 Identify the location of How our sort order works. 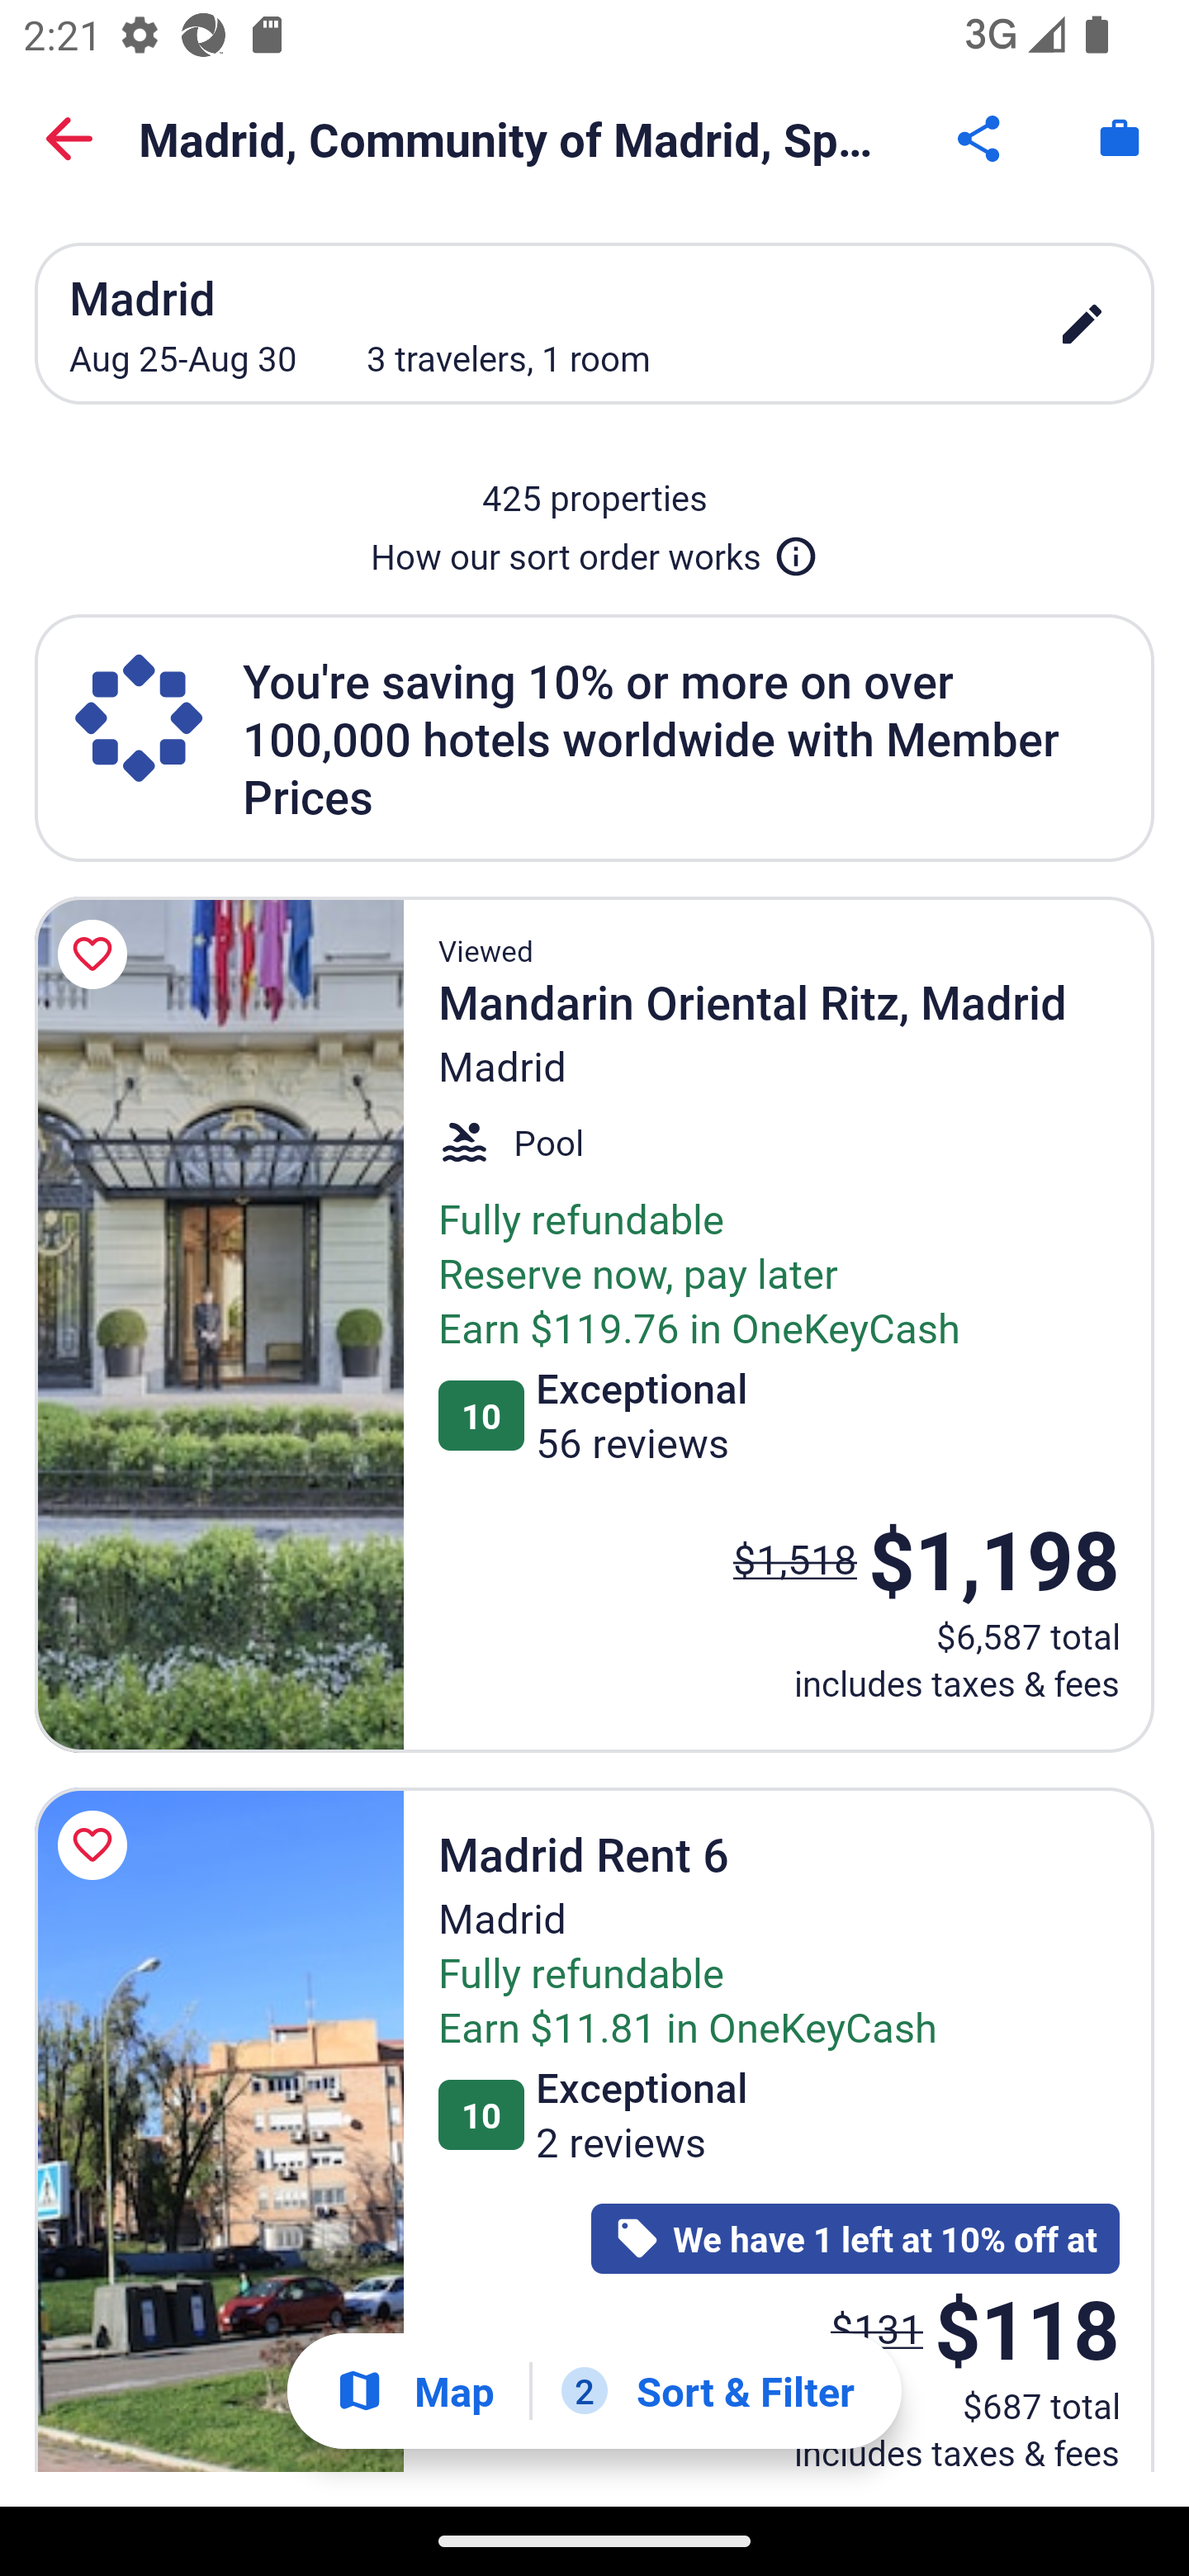
(594, 550).